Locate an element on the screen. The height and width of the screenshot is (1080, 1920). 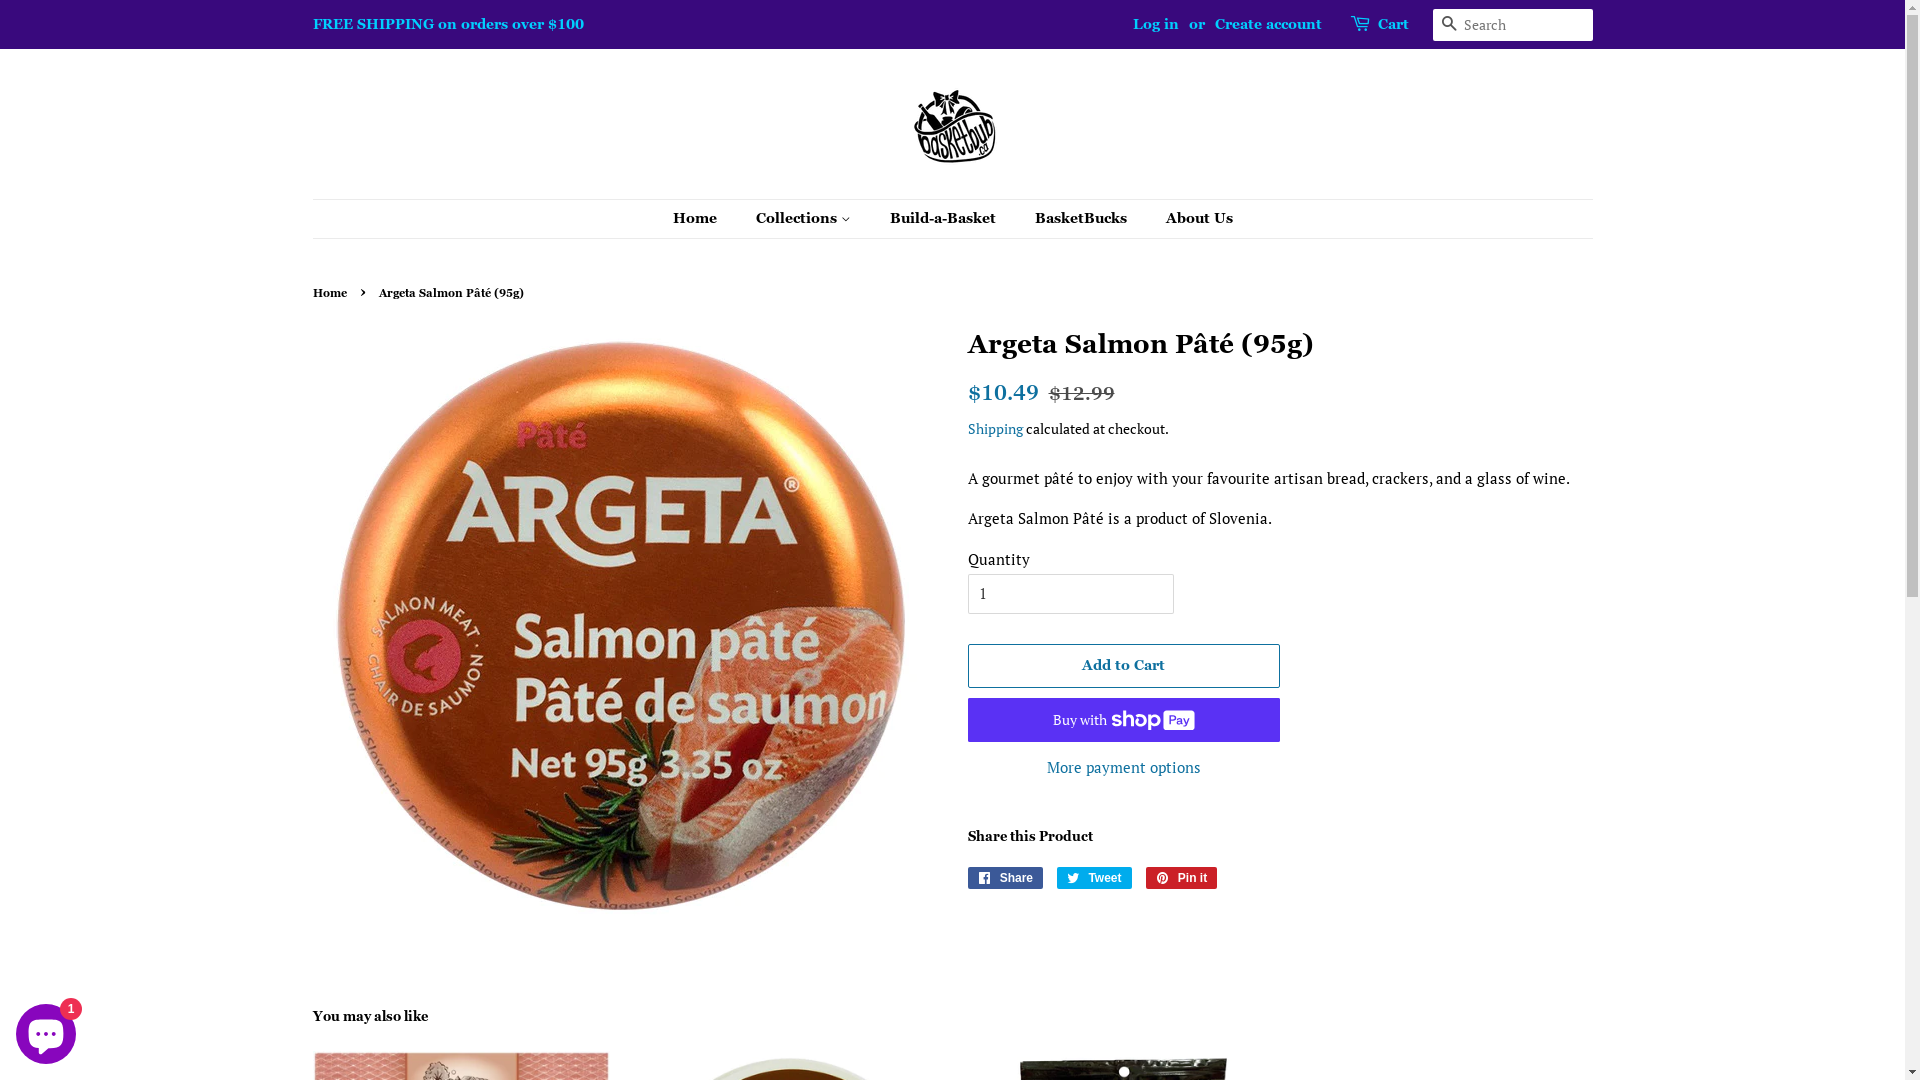
Home is located at coordinates (704, 219).